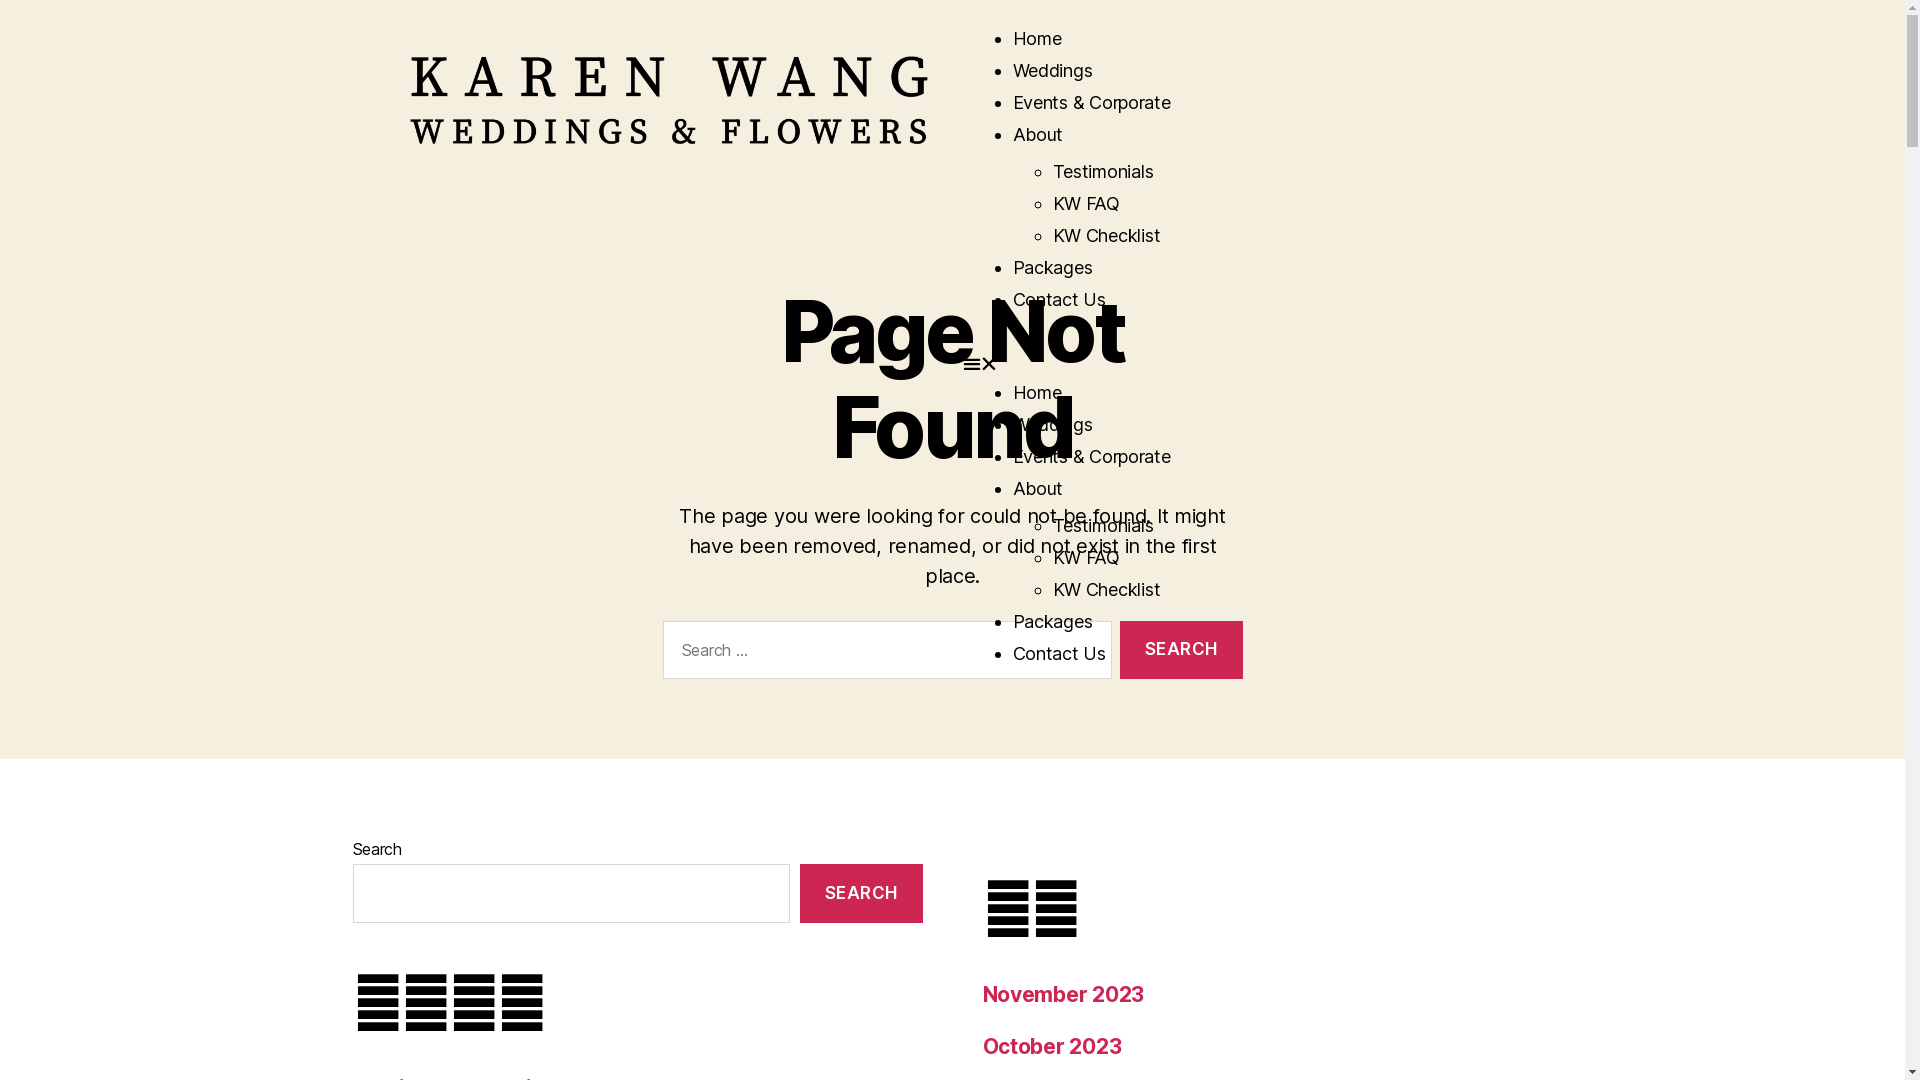 This screenshot has width=1920, height=1080. I want to click on November 2023, so click(1063, 994).